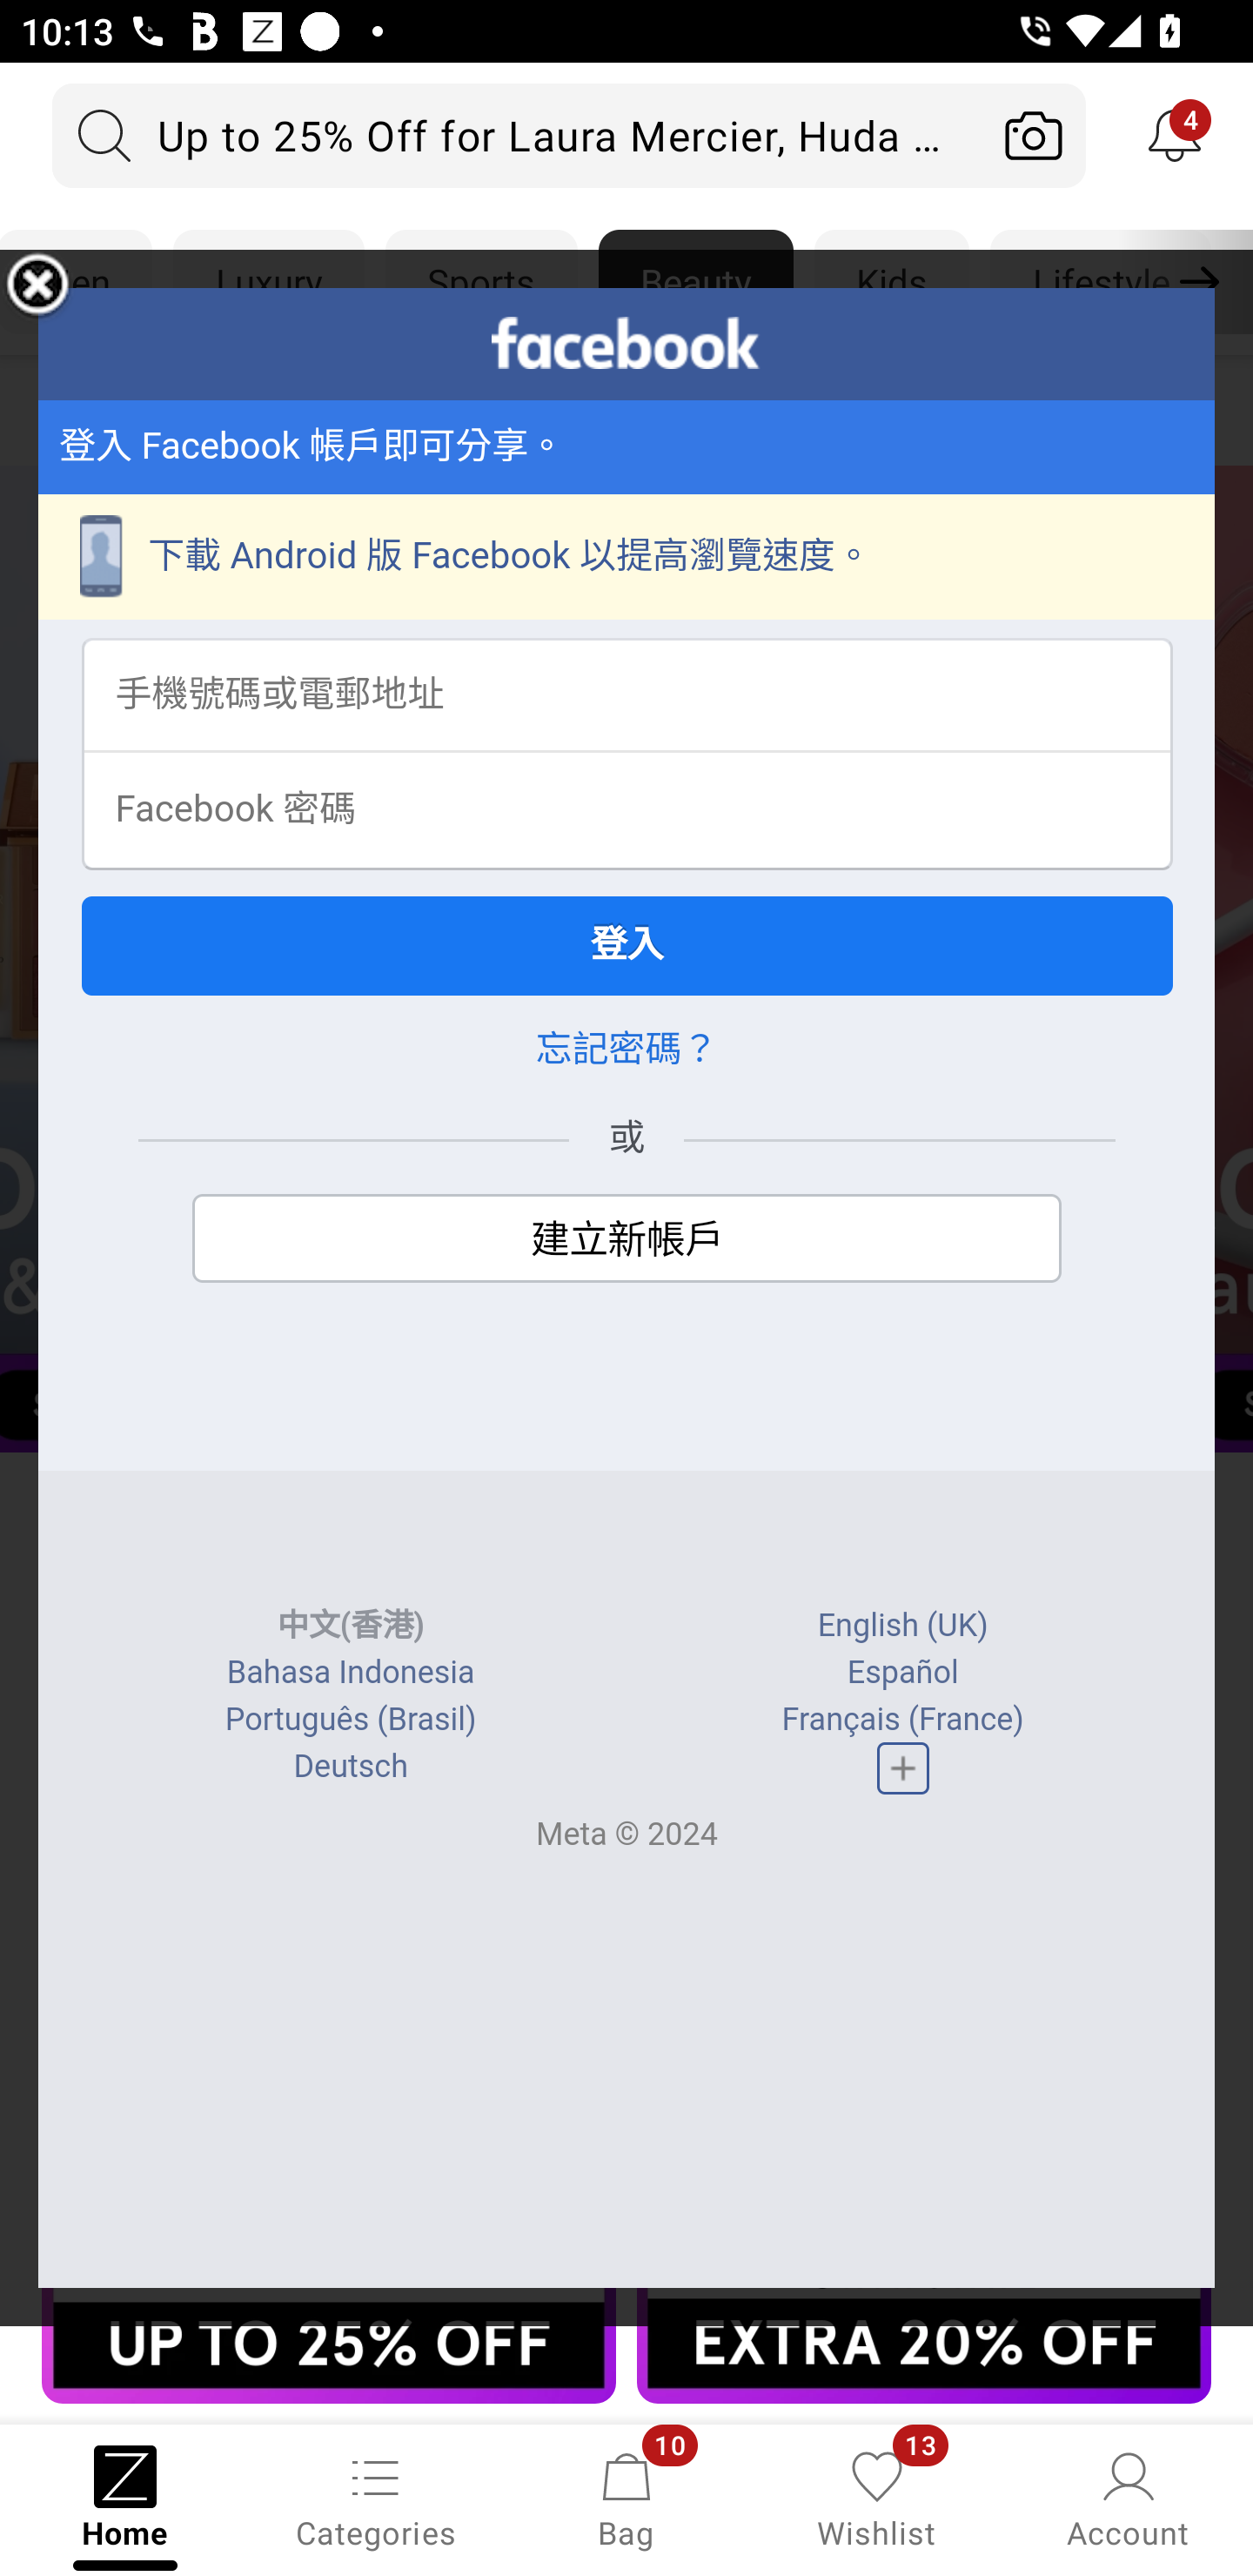 The image size is (1253, 2576). I want to click on Português (Brasil), so click(350, 1720).